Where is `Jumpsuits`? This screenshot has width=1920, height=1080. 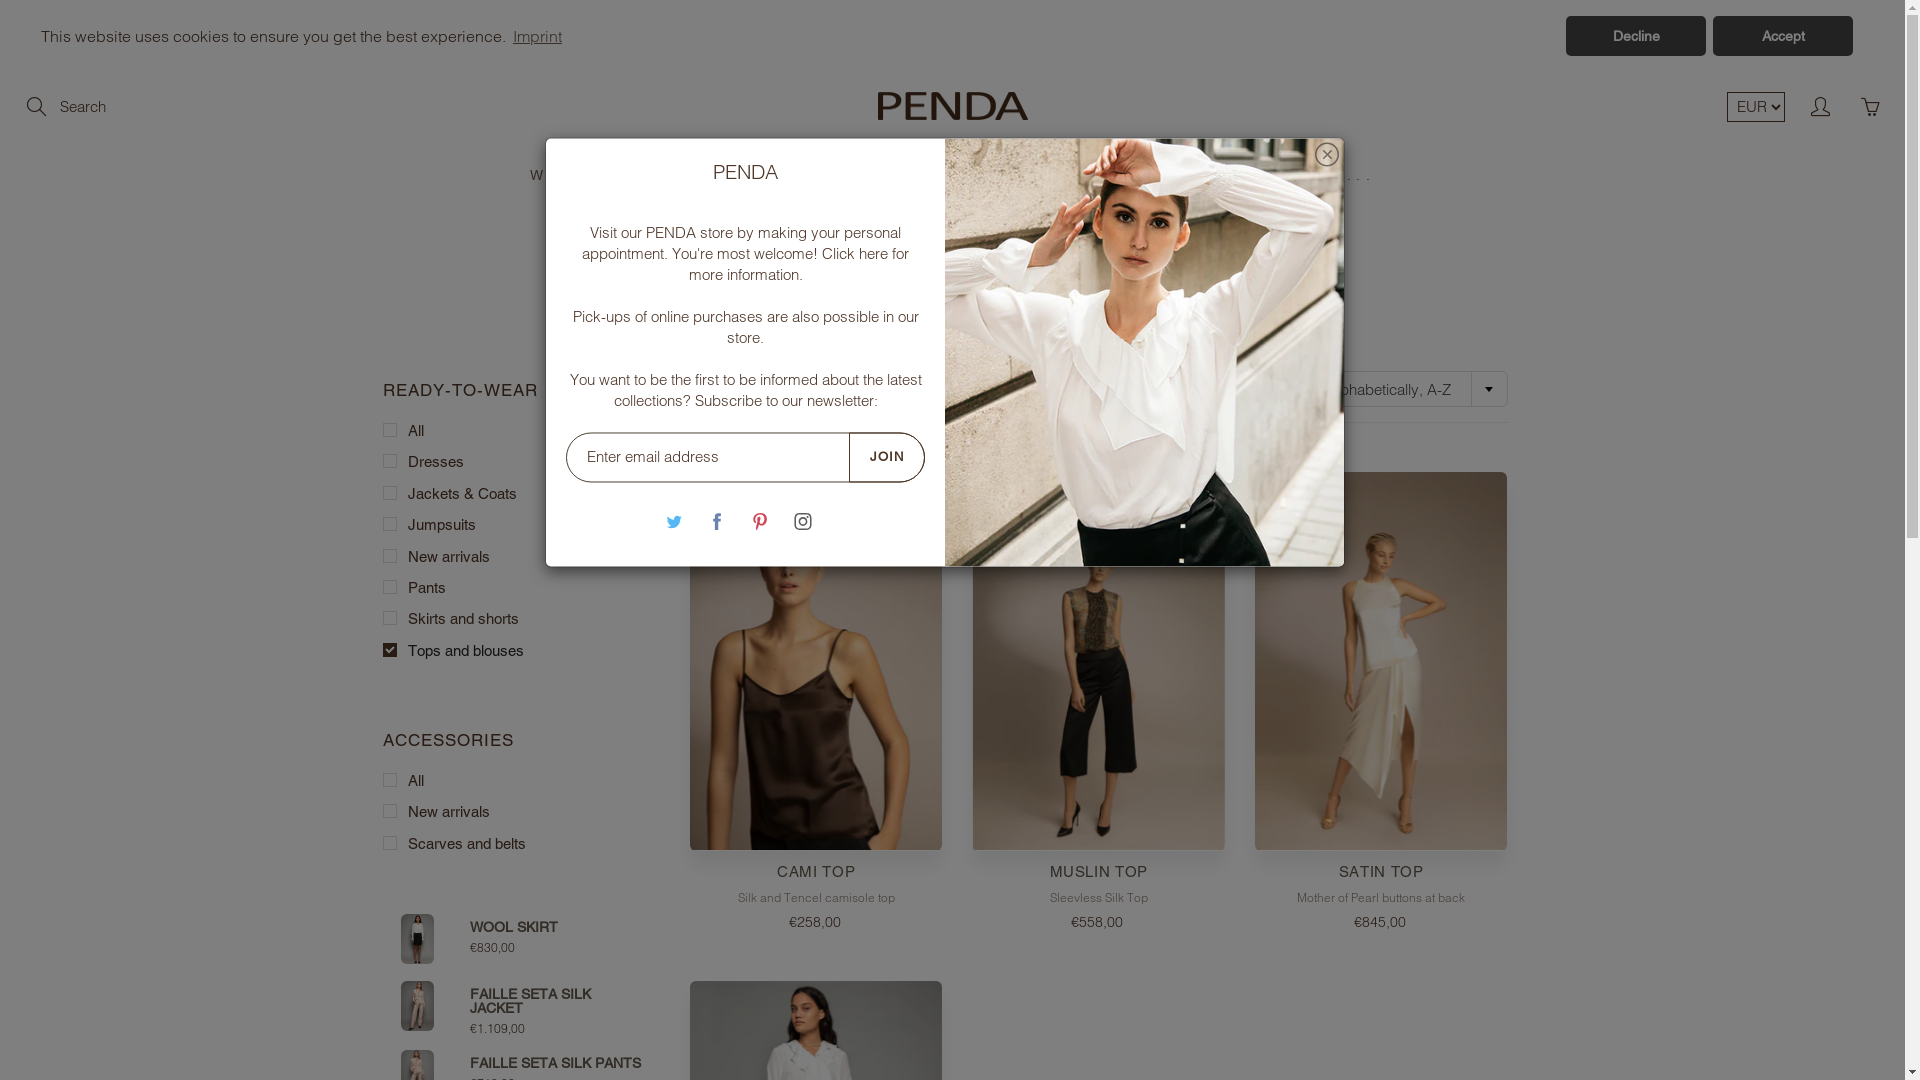
Jumpsuits is located at coordinates (514, 524).